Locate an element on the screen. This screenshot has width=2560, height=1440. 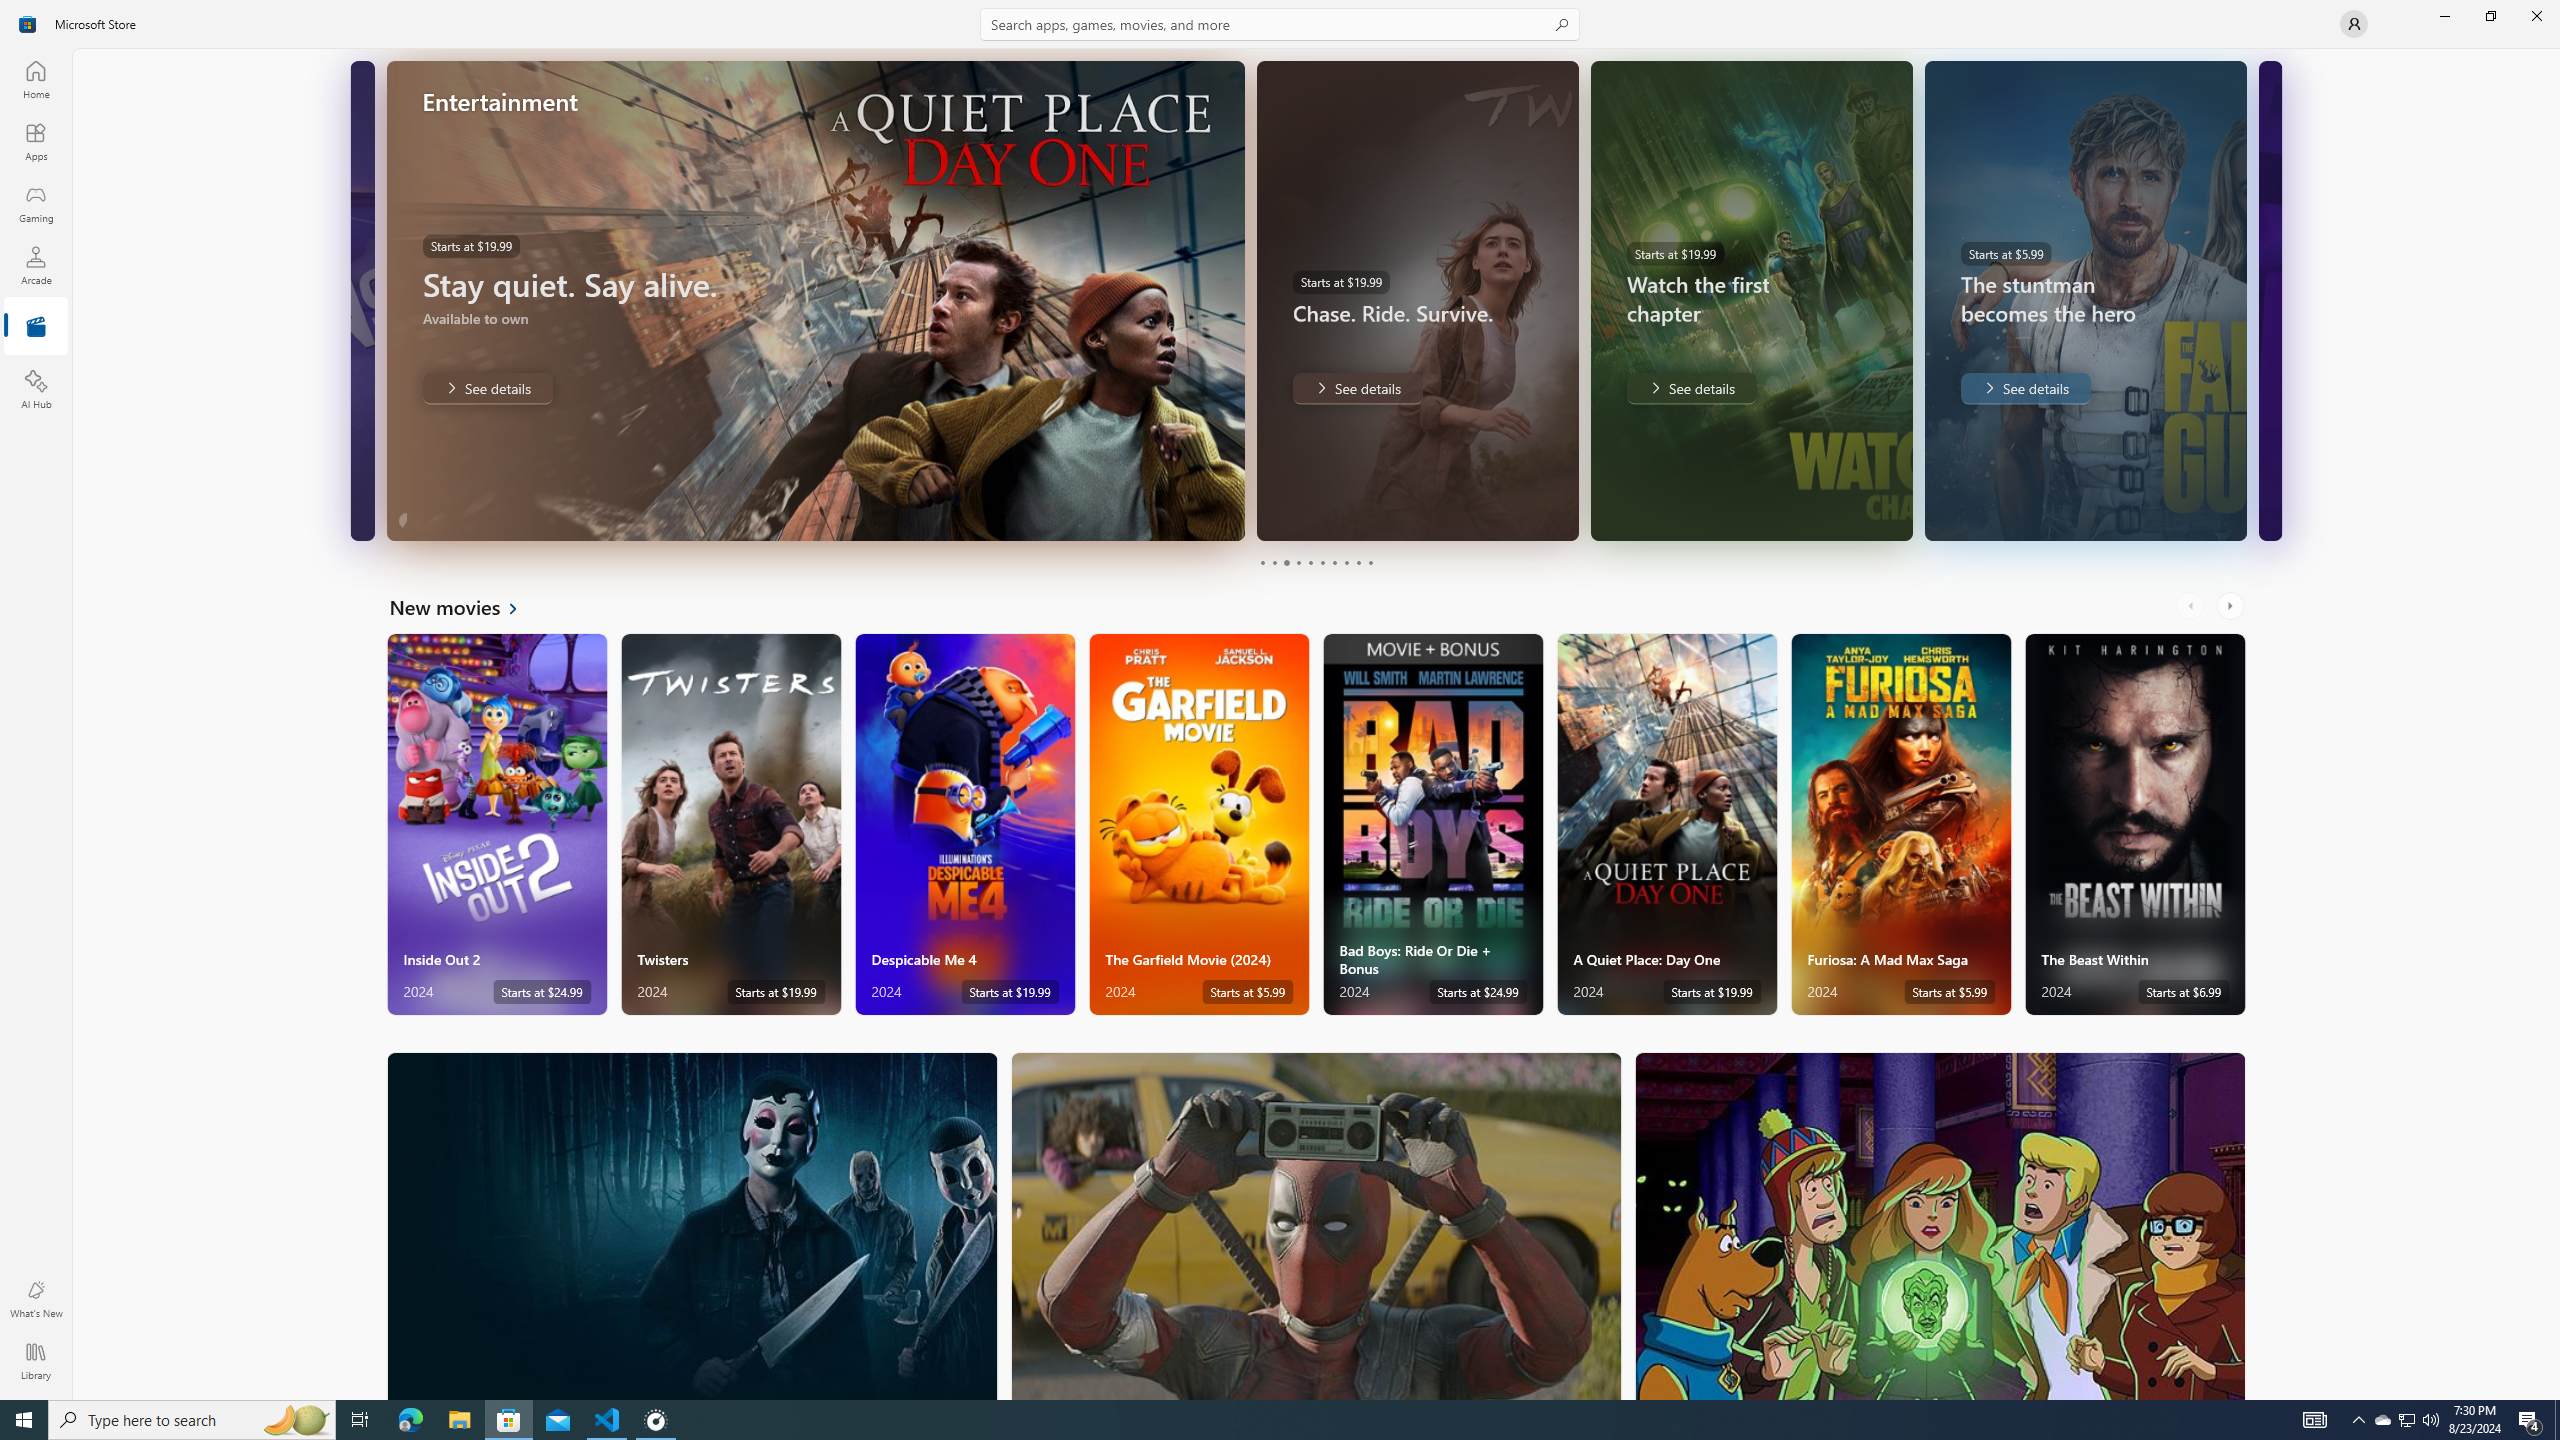
Family is located at coordinates (1939, 1226).